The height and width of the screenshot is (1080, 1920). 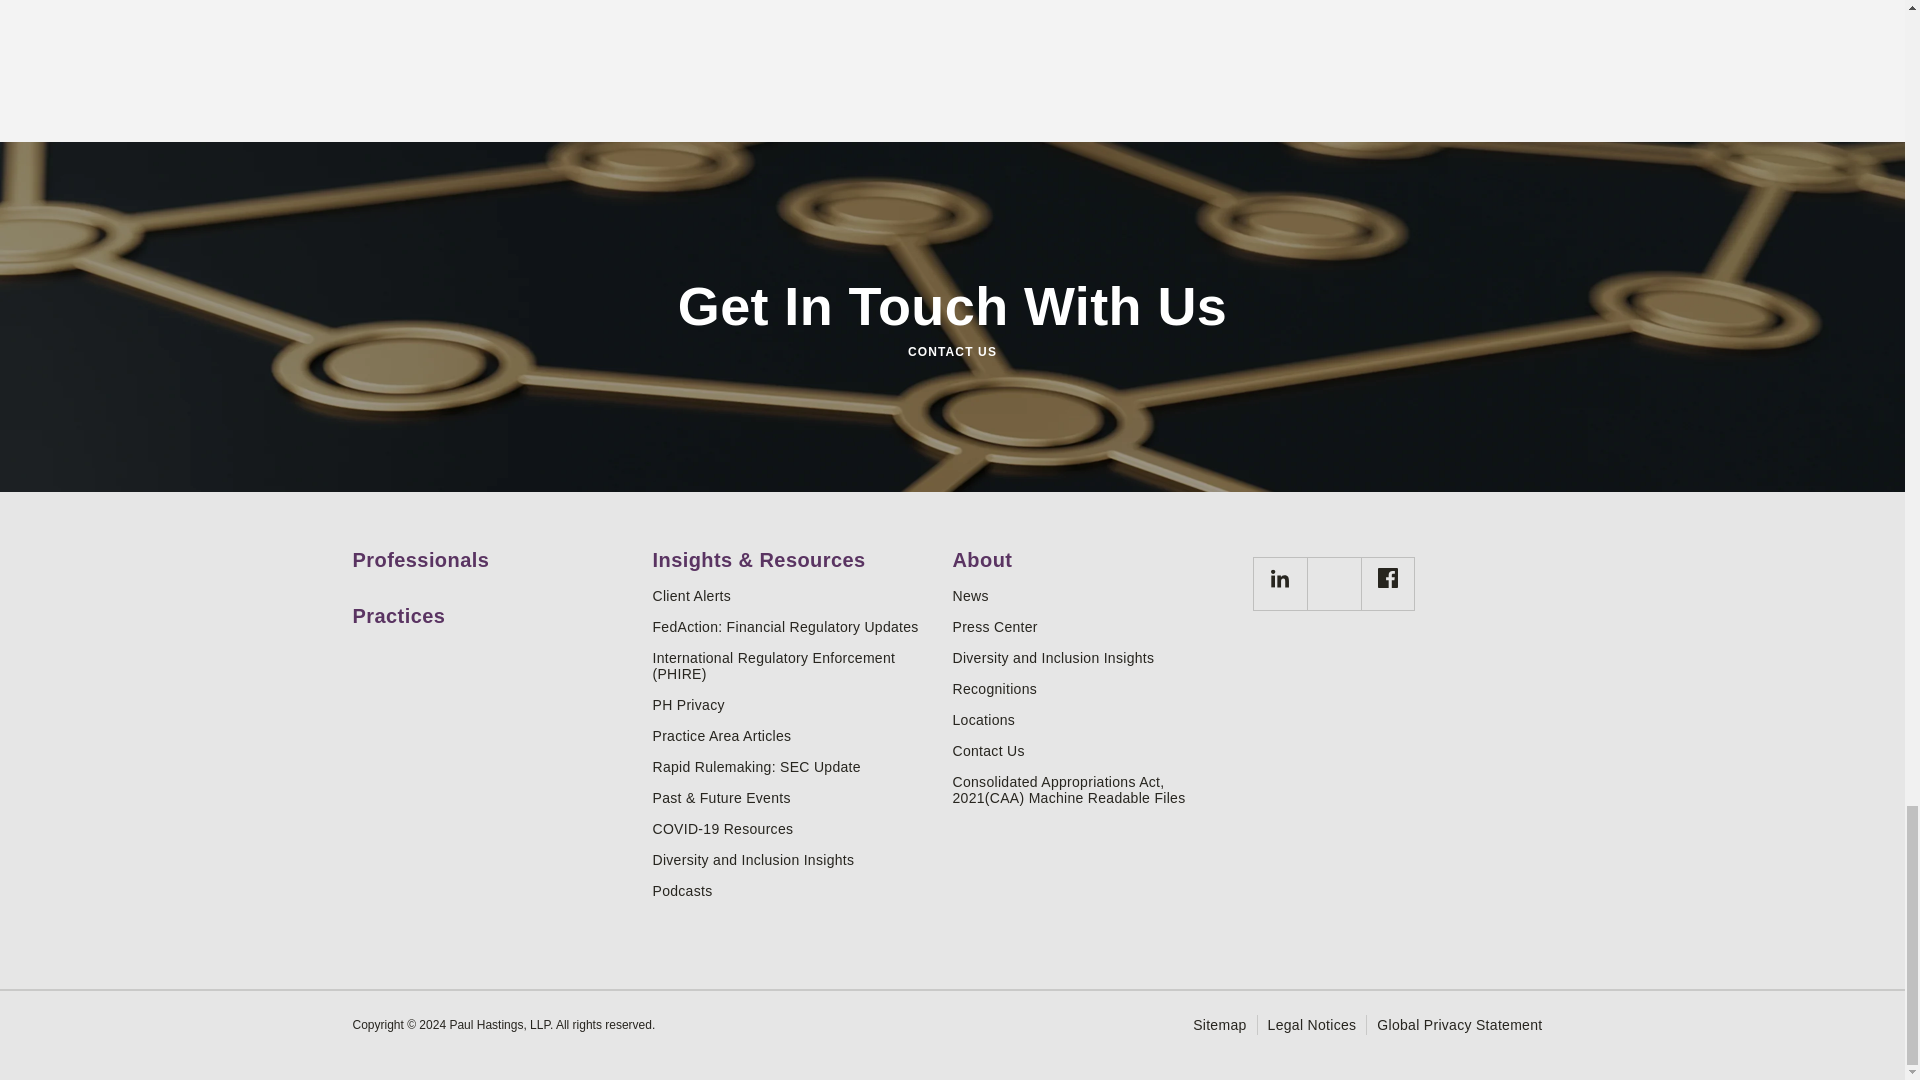 What do you see at coordinates (1278, 584) in the screenshot?
I see `CB6A0679-7CD4-47AB-9AF9-079521319001Created with sketchtool.` at bounding box center [1278, 584].